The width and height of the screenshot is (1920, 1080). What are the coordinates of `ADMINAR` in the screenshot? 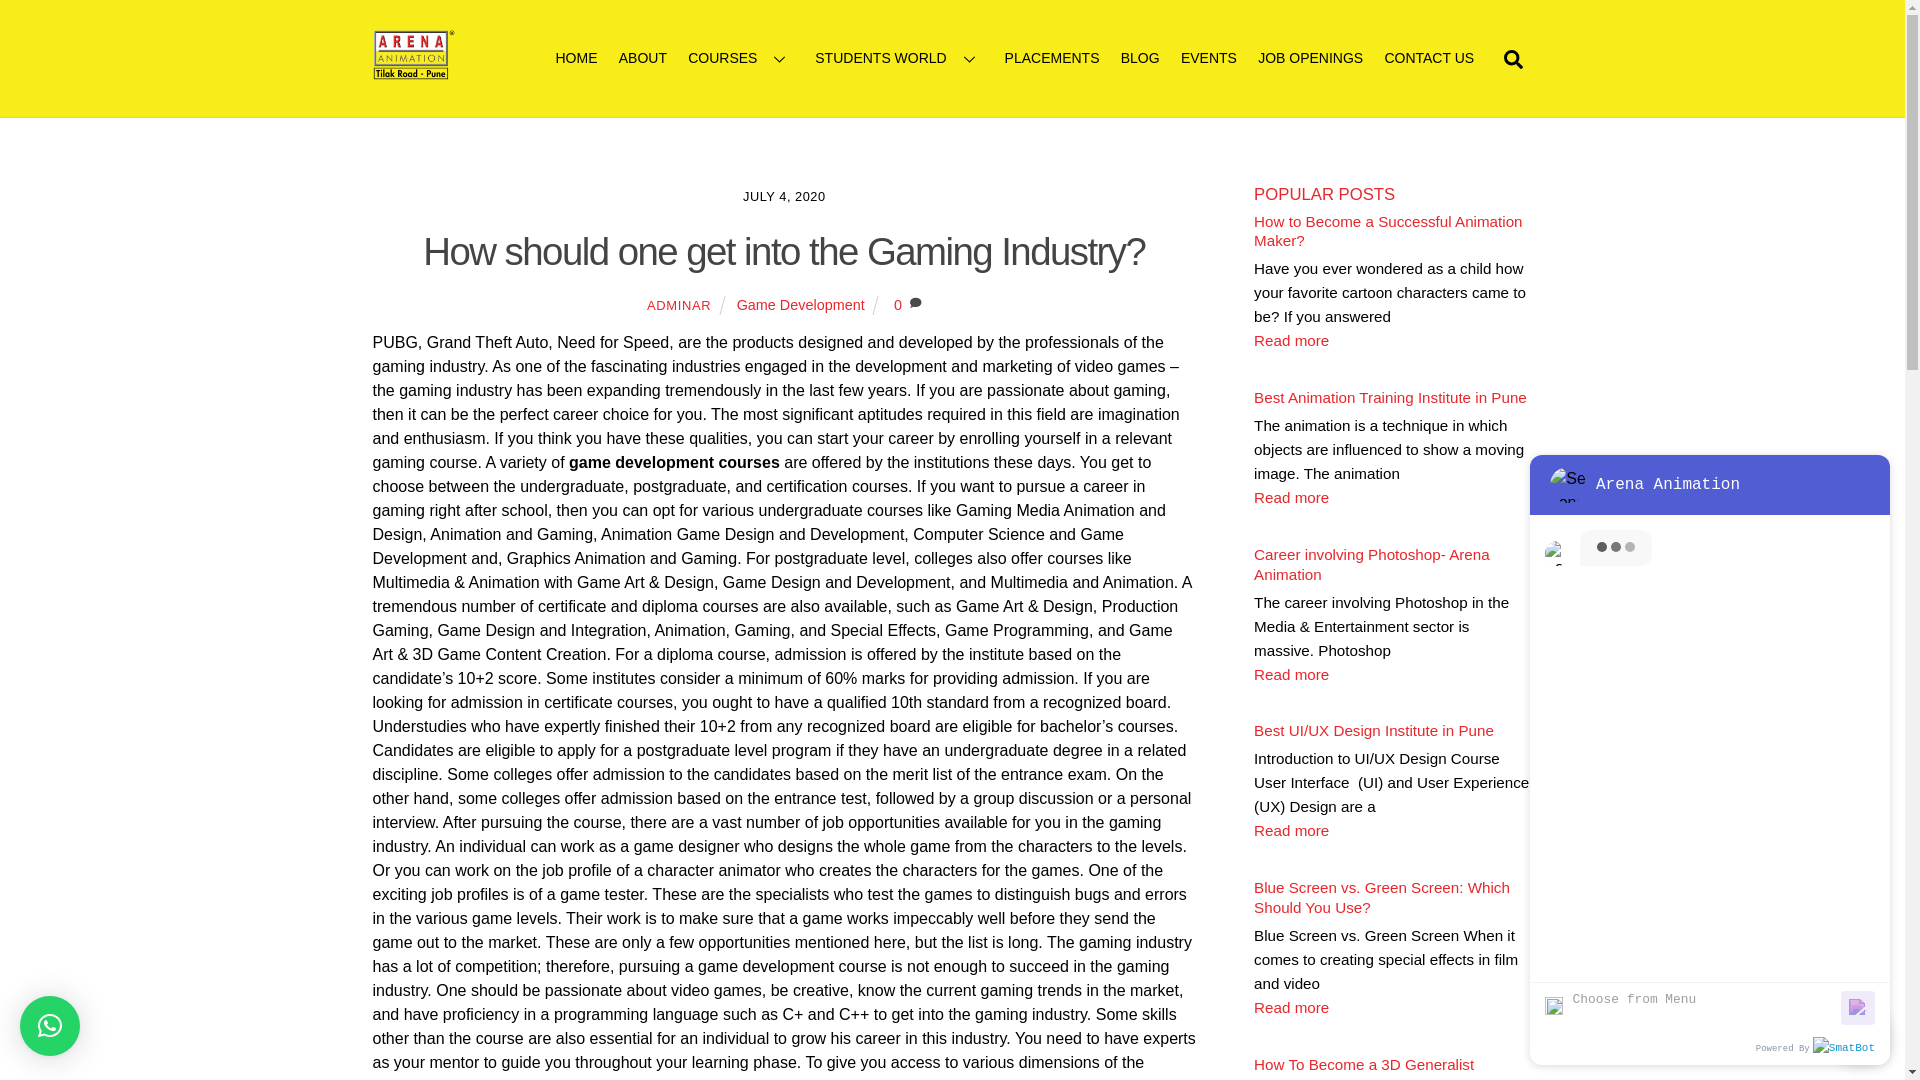 It's located at (678, 306).